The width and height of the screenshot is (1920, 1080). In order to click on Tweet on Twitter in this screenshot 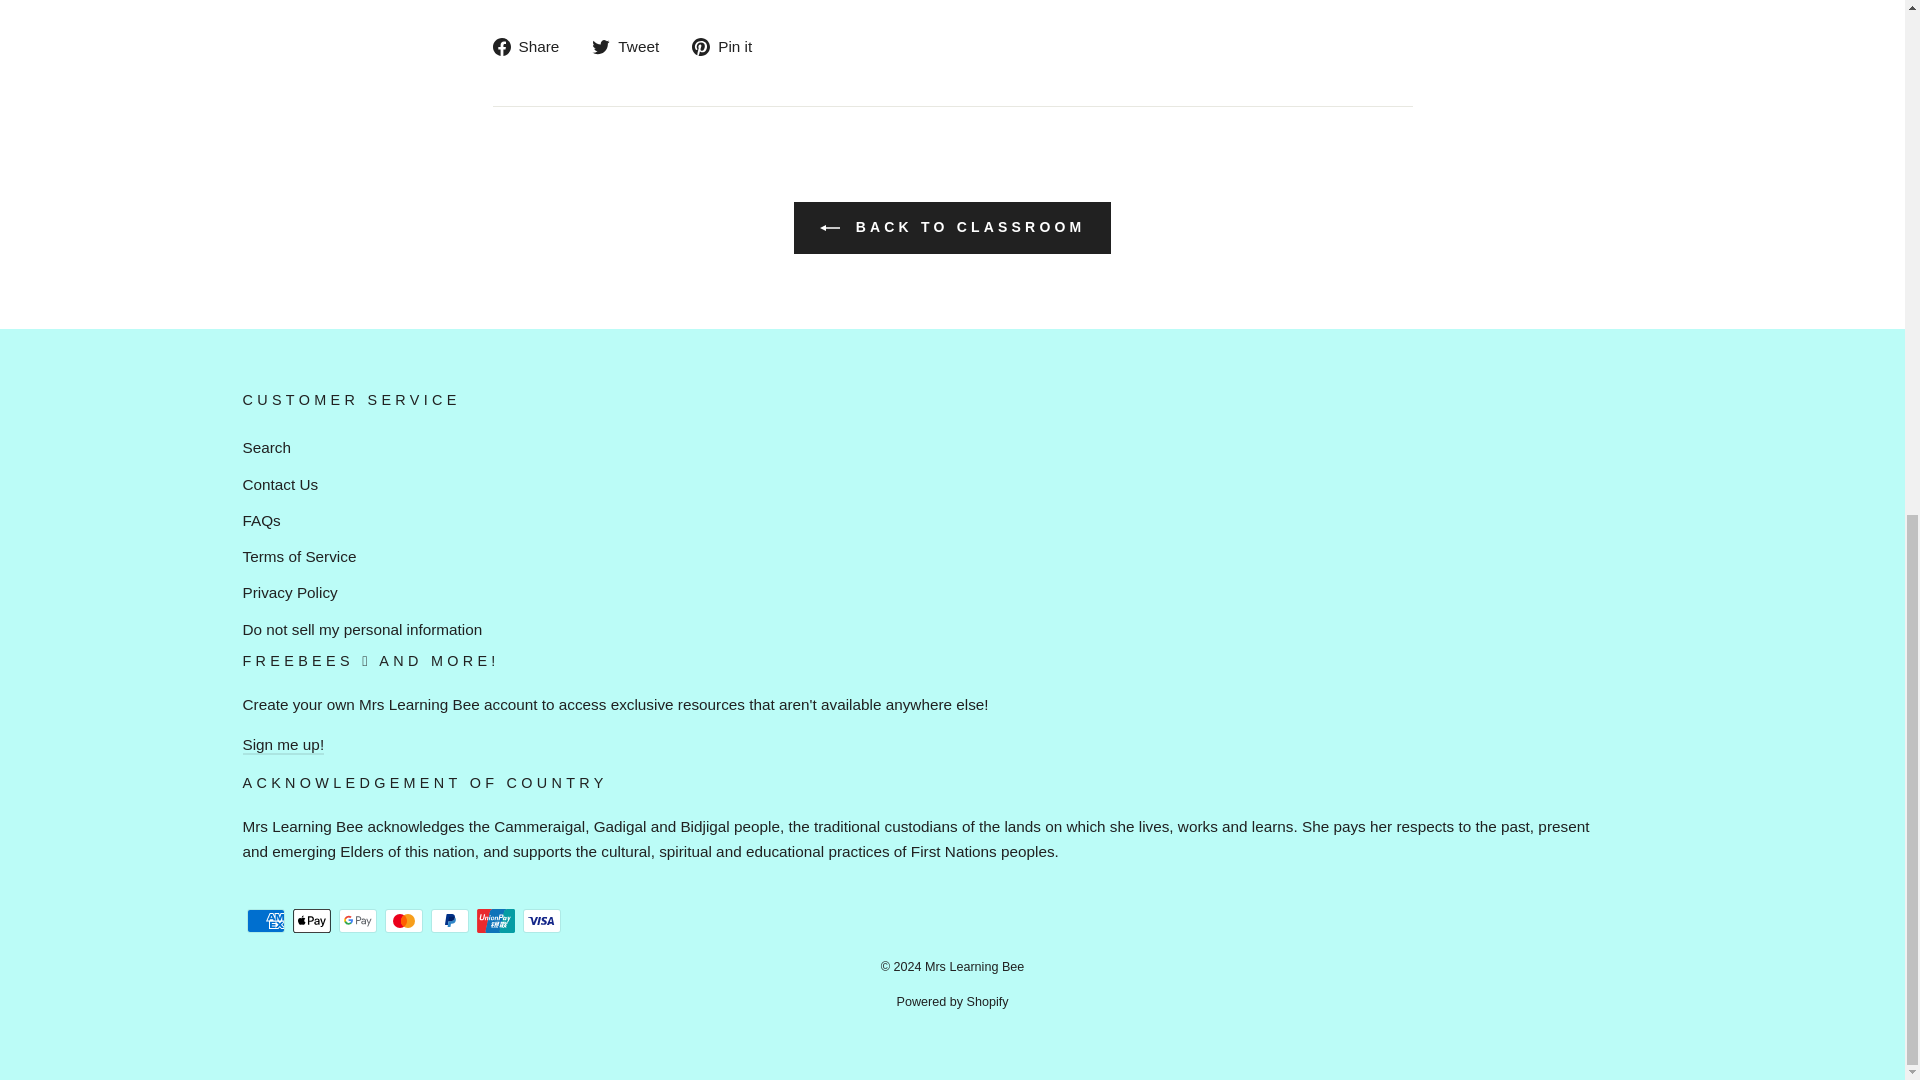, I will do `click(632, 46)`.